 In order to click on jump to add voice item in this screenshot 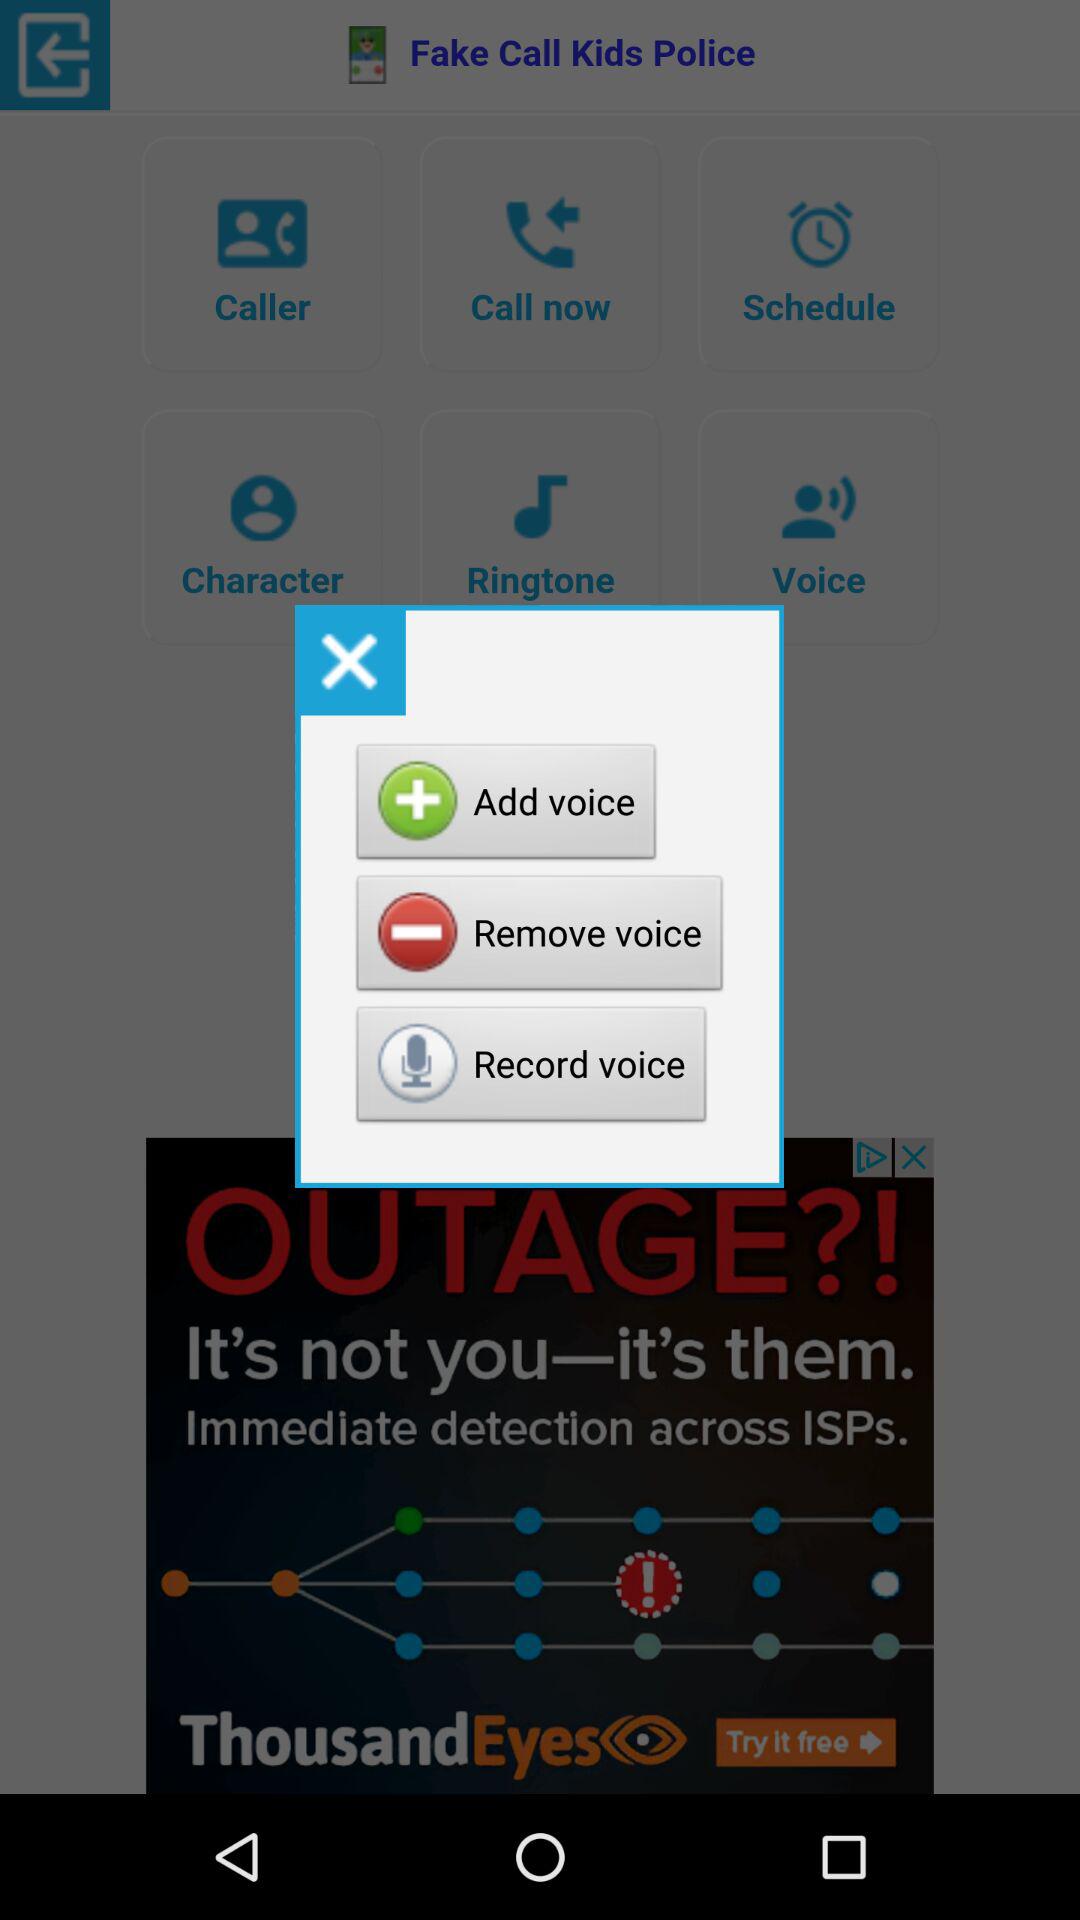, I will do `click(506, 807)`.